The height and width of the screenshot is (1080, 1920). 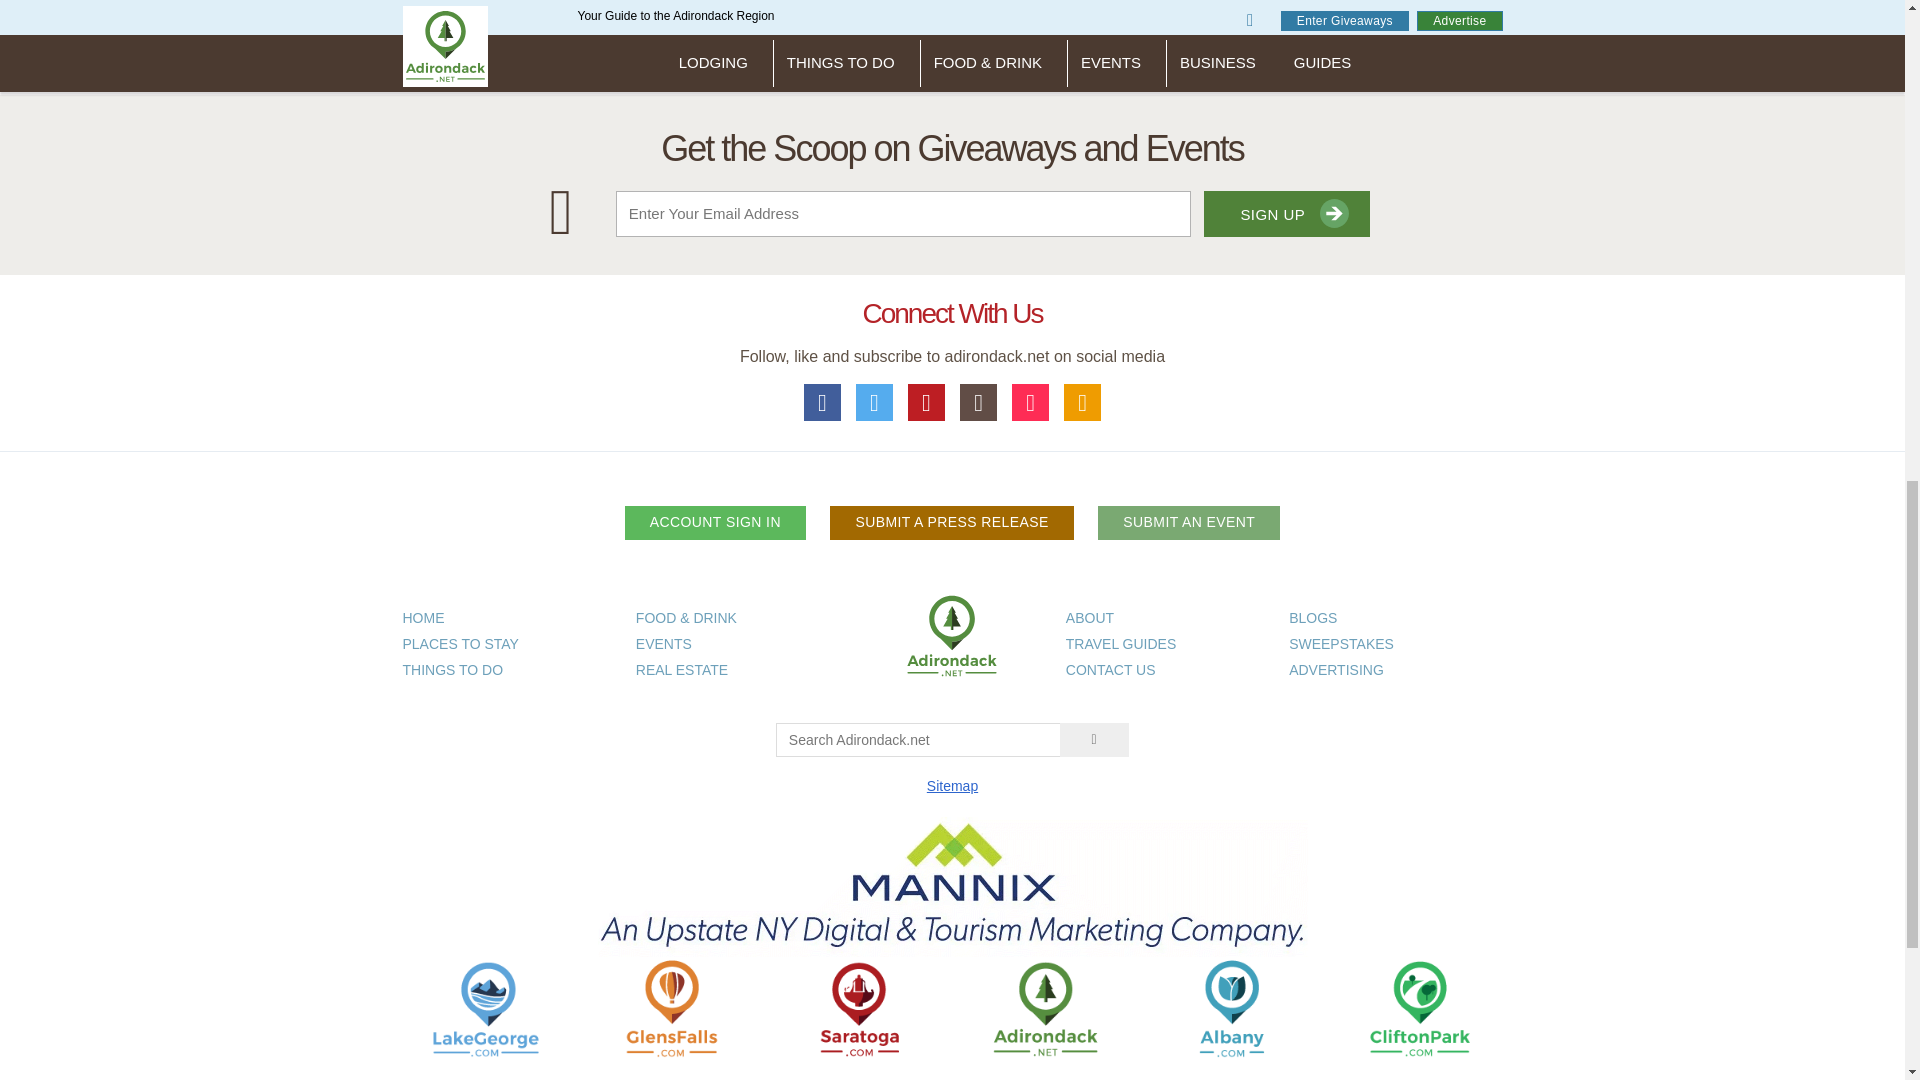 I want to click on Facebook, so click(x=823, y=402).